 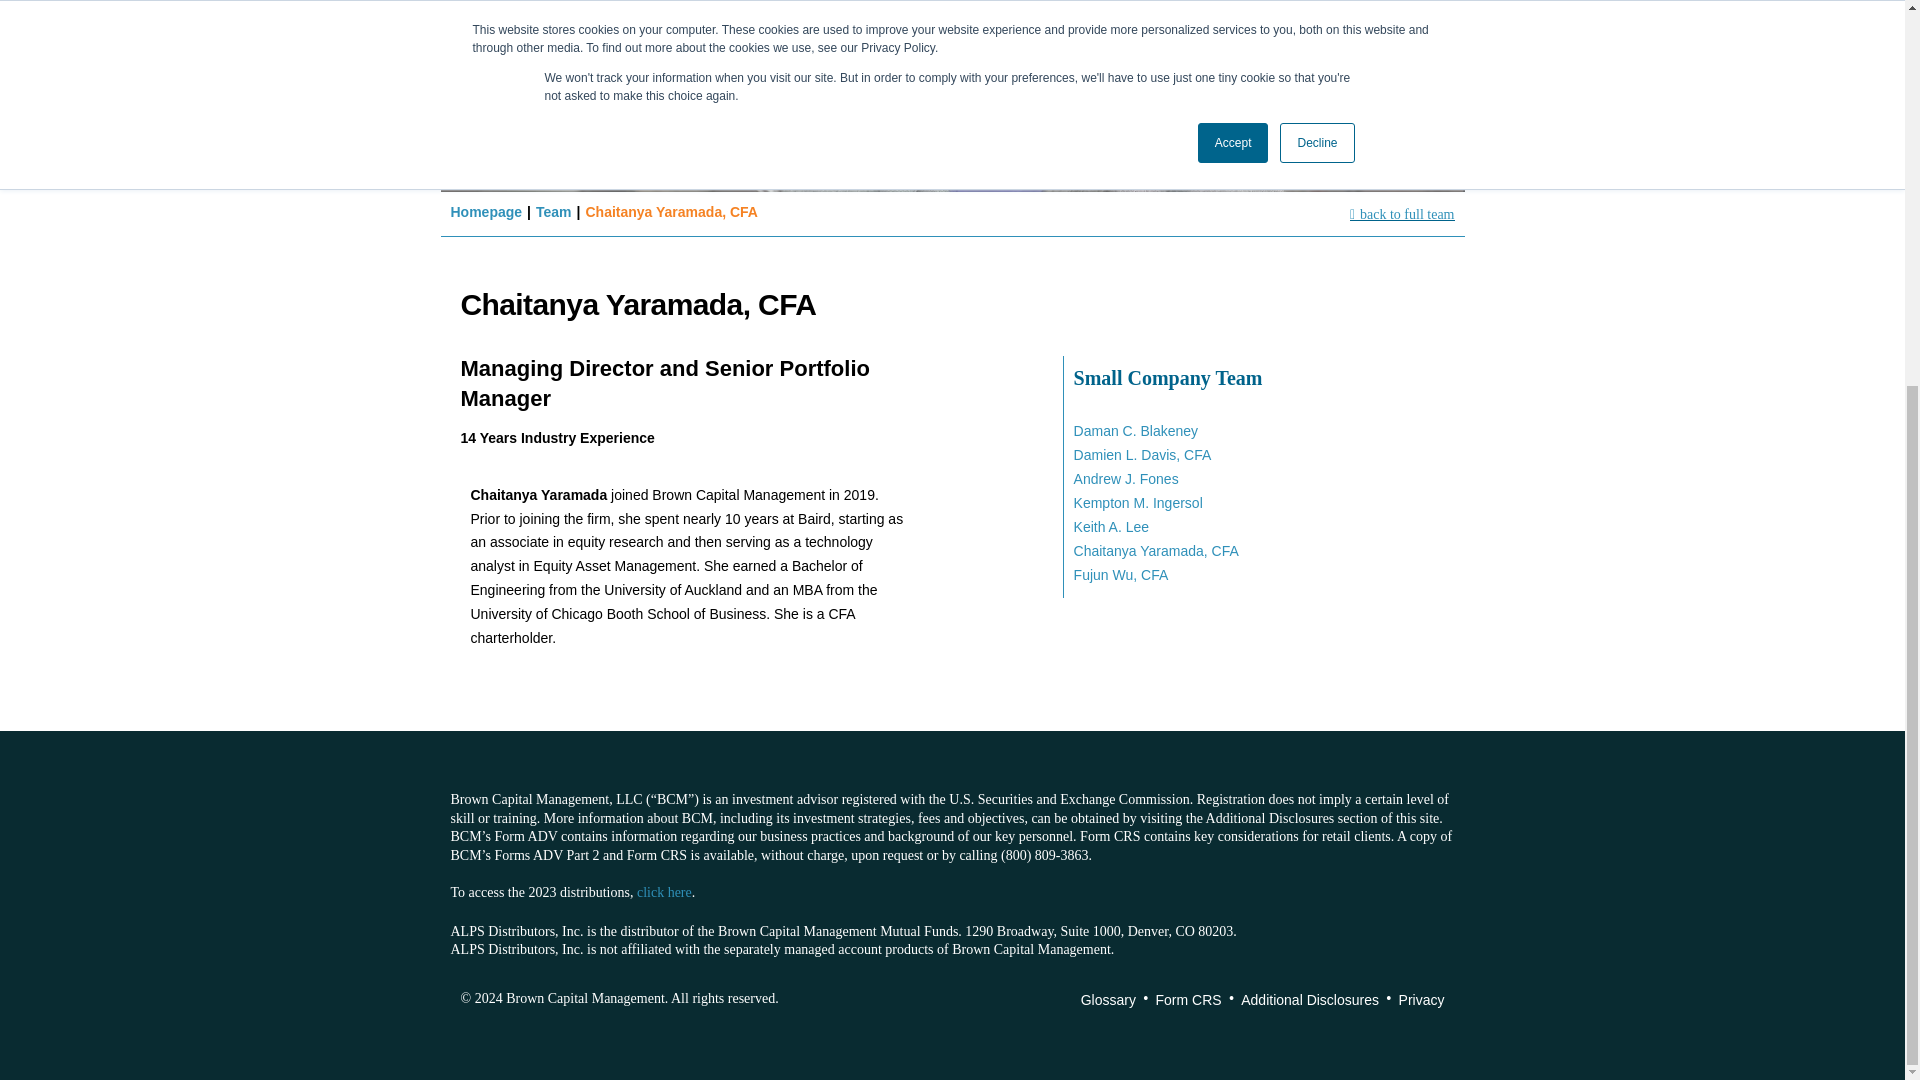 I want to click on Daman C. Blakeney, so click(x=1136, y=430).